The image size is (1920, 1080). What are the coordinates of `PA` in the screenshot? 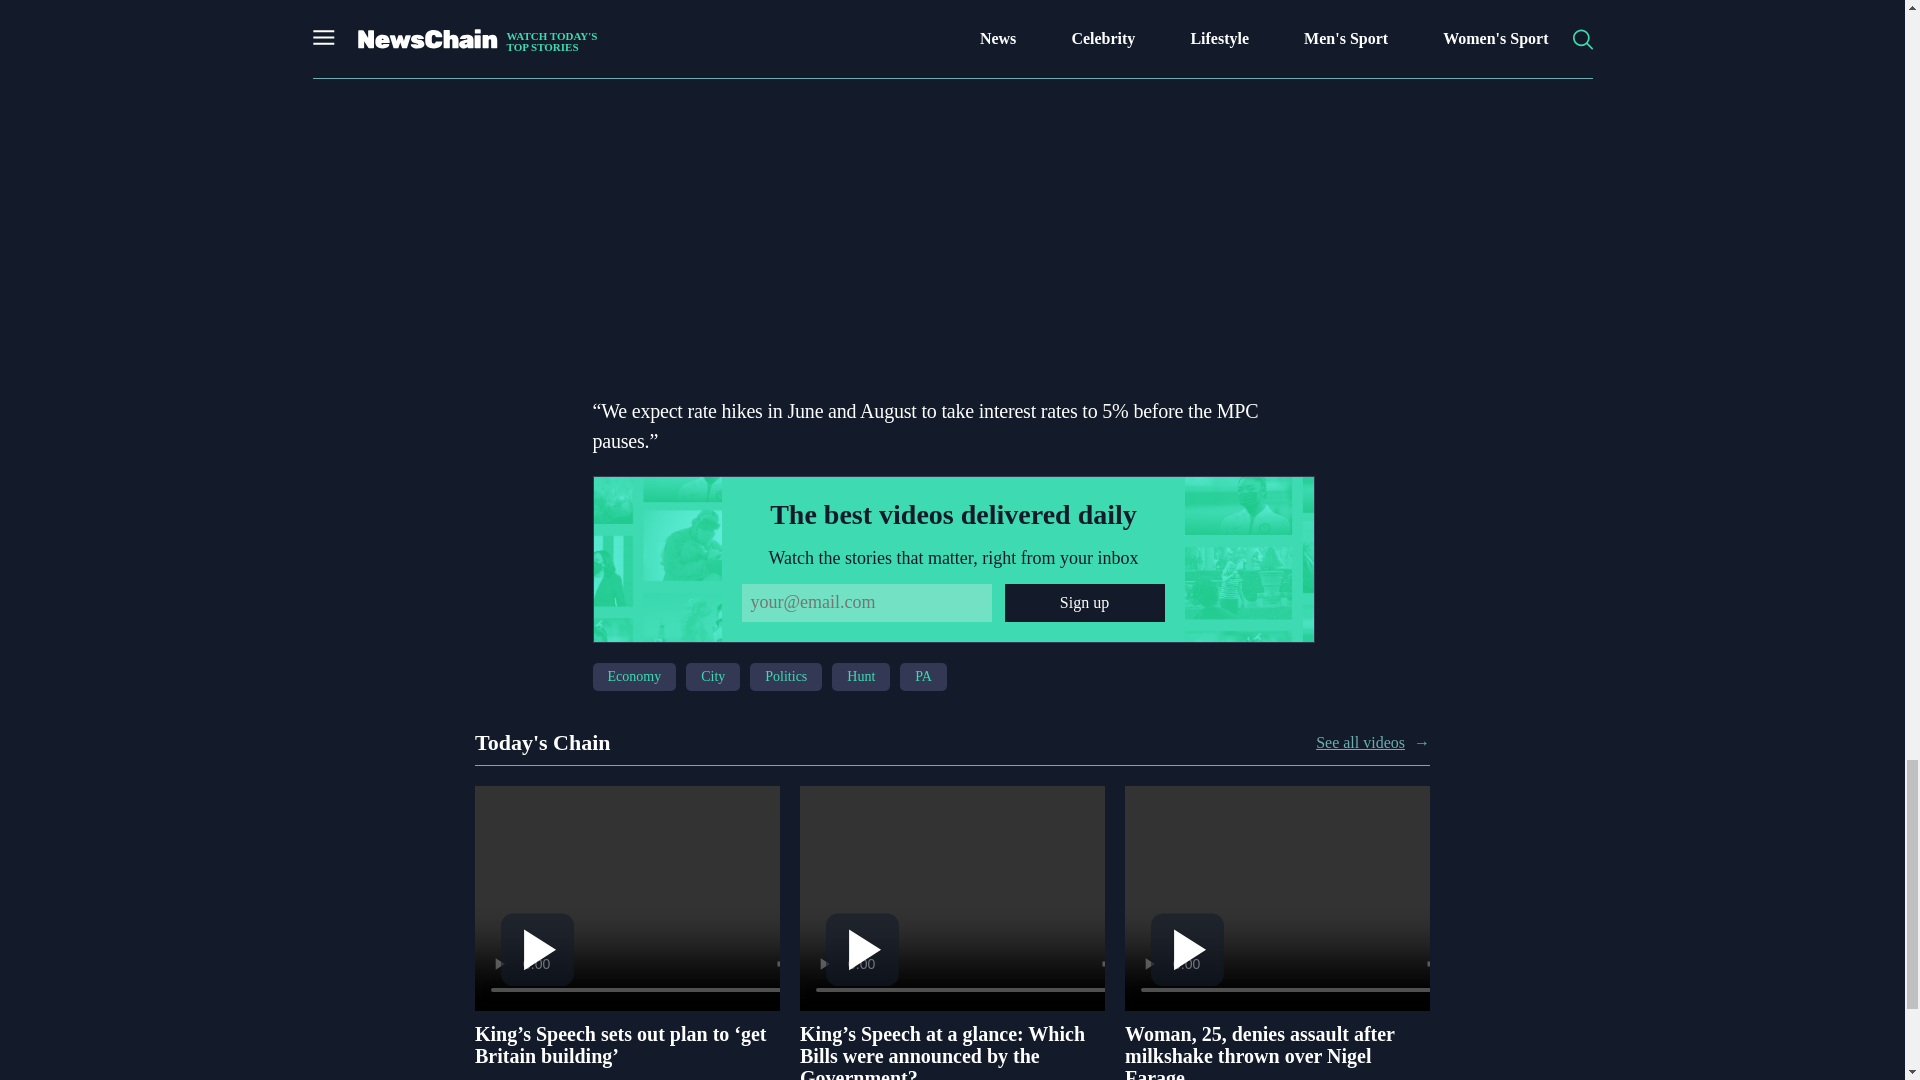 It's located at (923, 677).